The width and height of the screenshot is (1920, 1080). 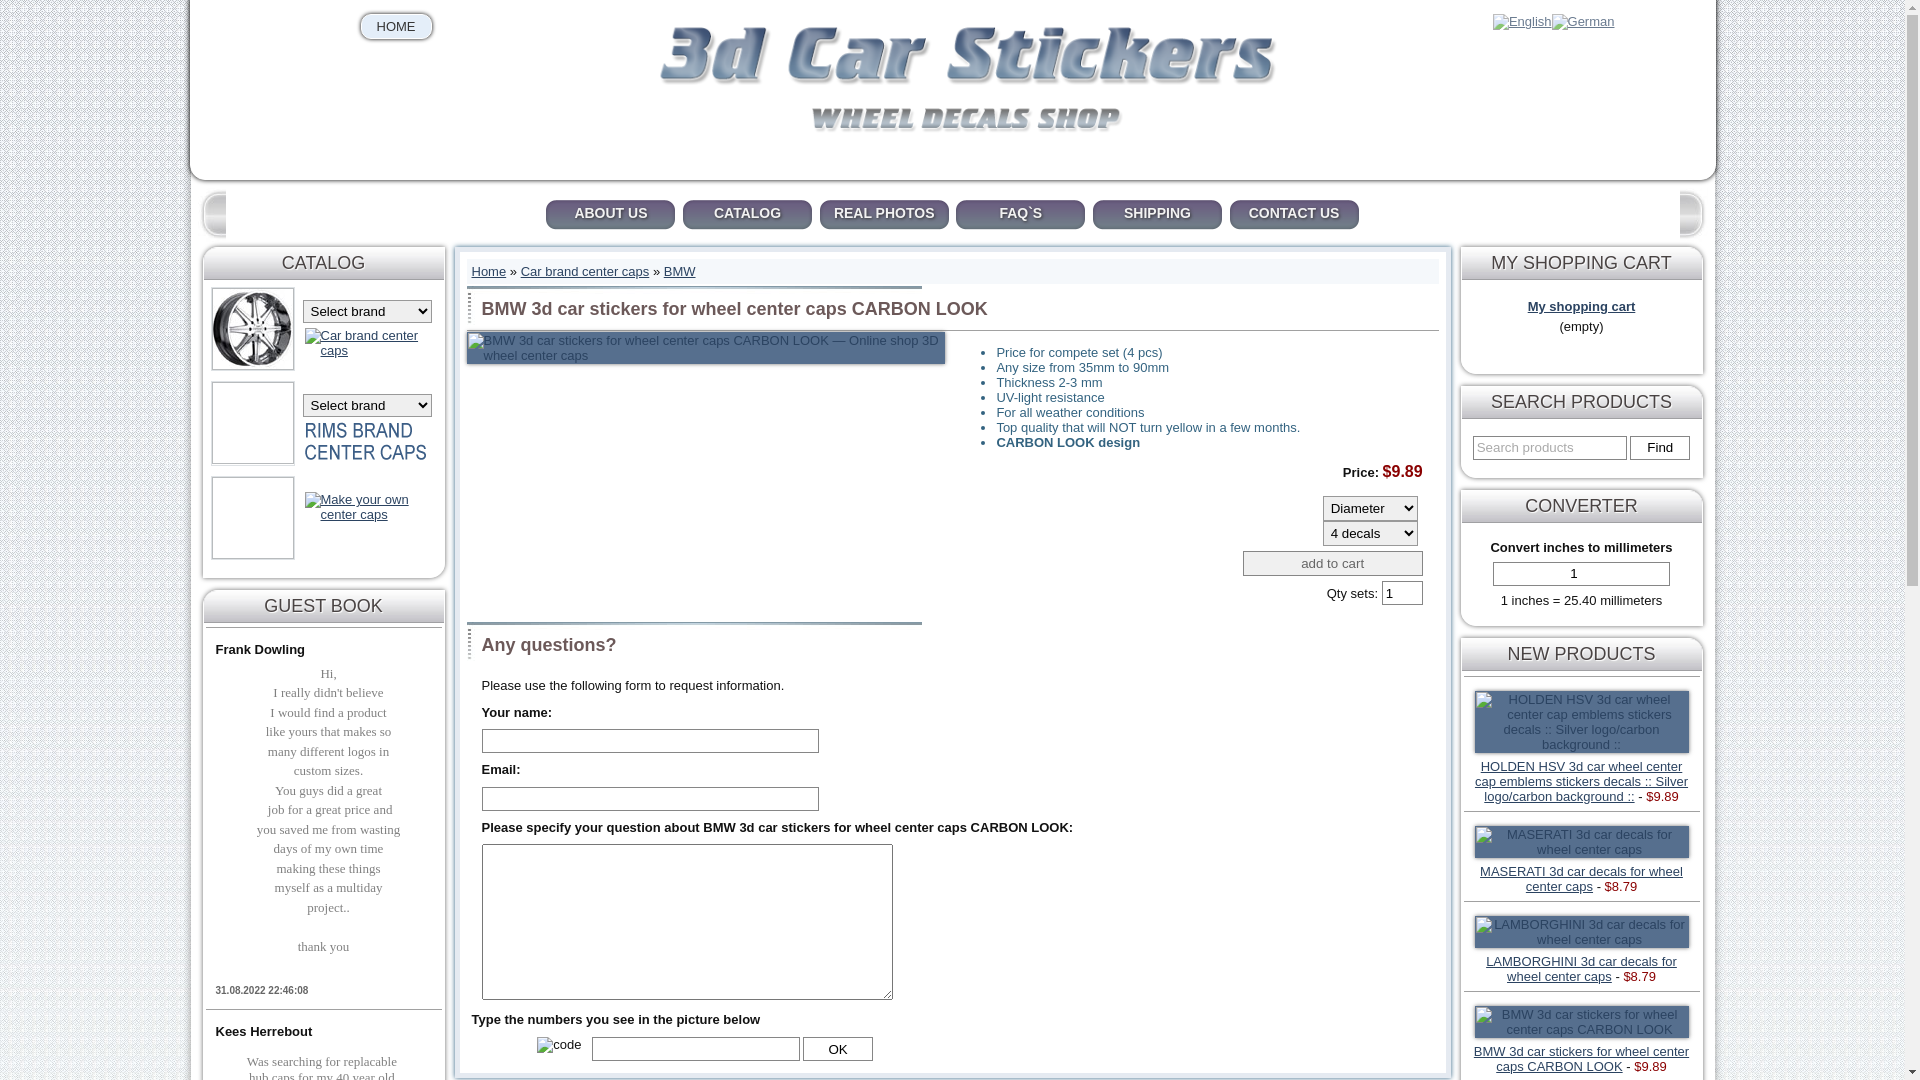 What do you see at coordinates (1582, 306) in the screenshot?
I see `My shopping cart` at bounding box center [1582, 306].